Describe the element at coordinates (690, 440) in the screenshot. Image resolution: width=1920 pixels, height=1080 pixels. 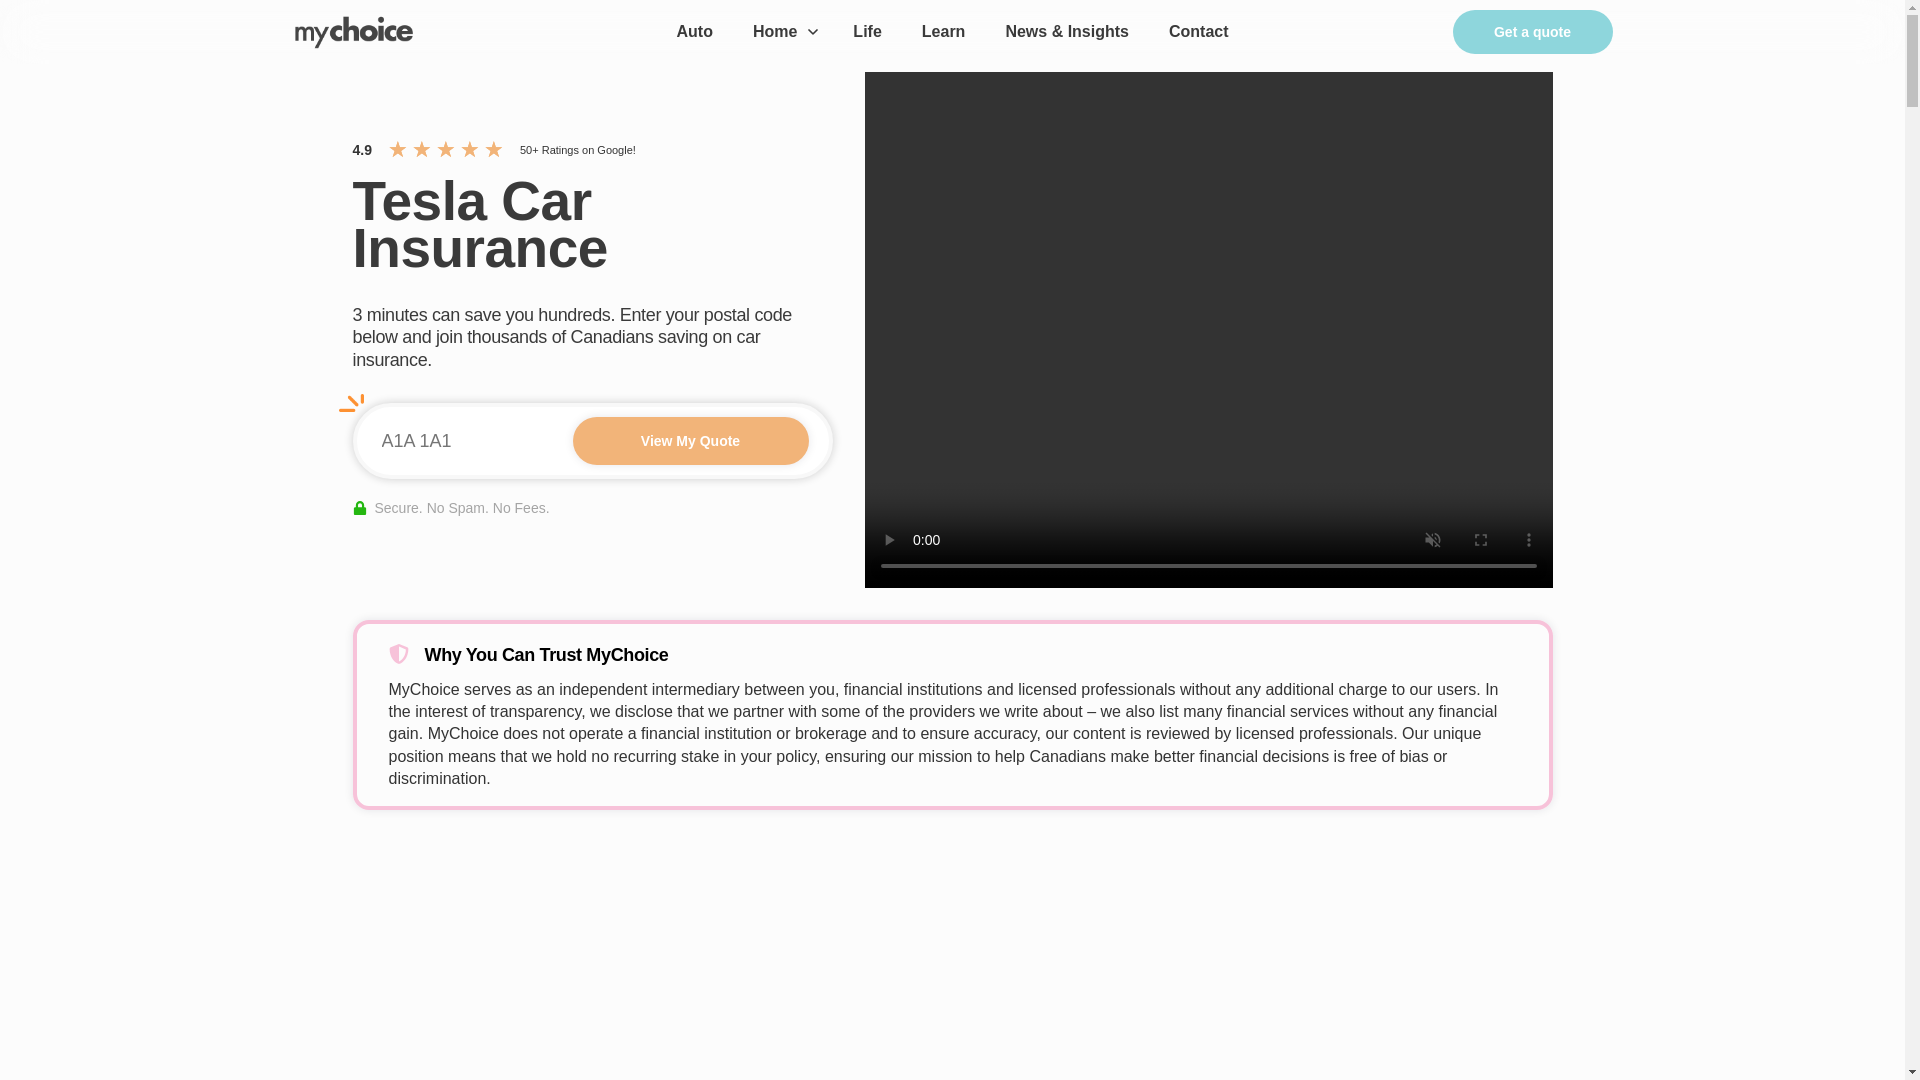
I see `View My Quote` at that location.